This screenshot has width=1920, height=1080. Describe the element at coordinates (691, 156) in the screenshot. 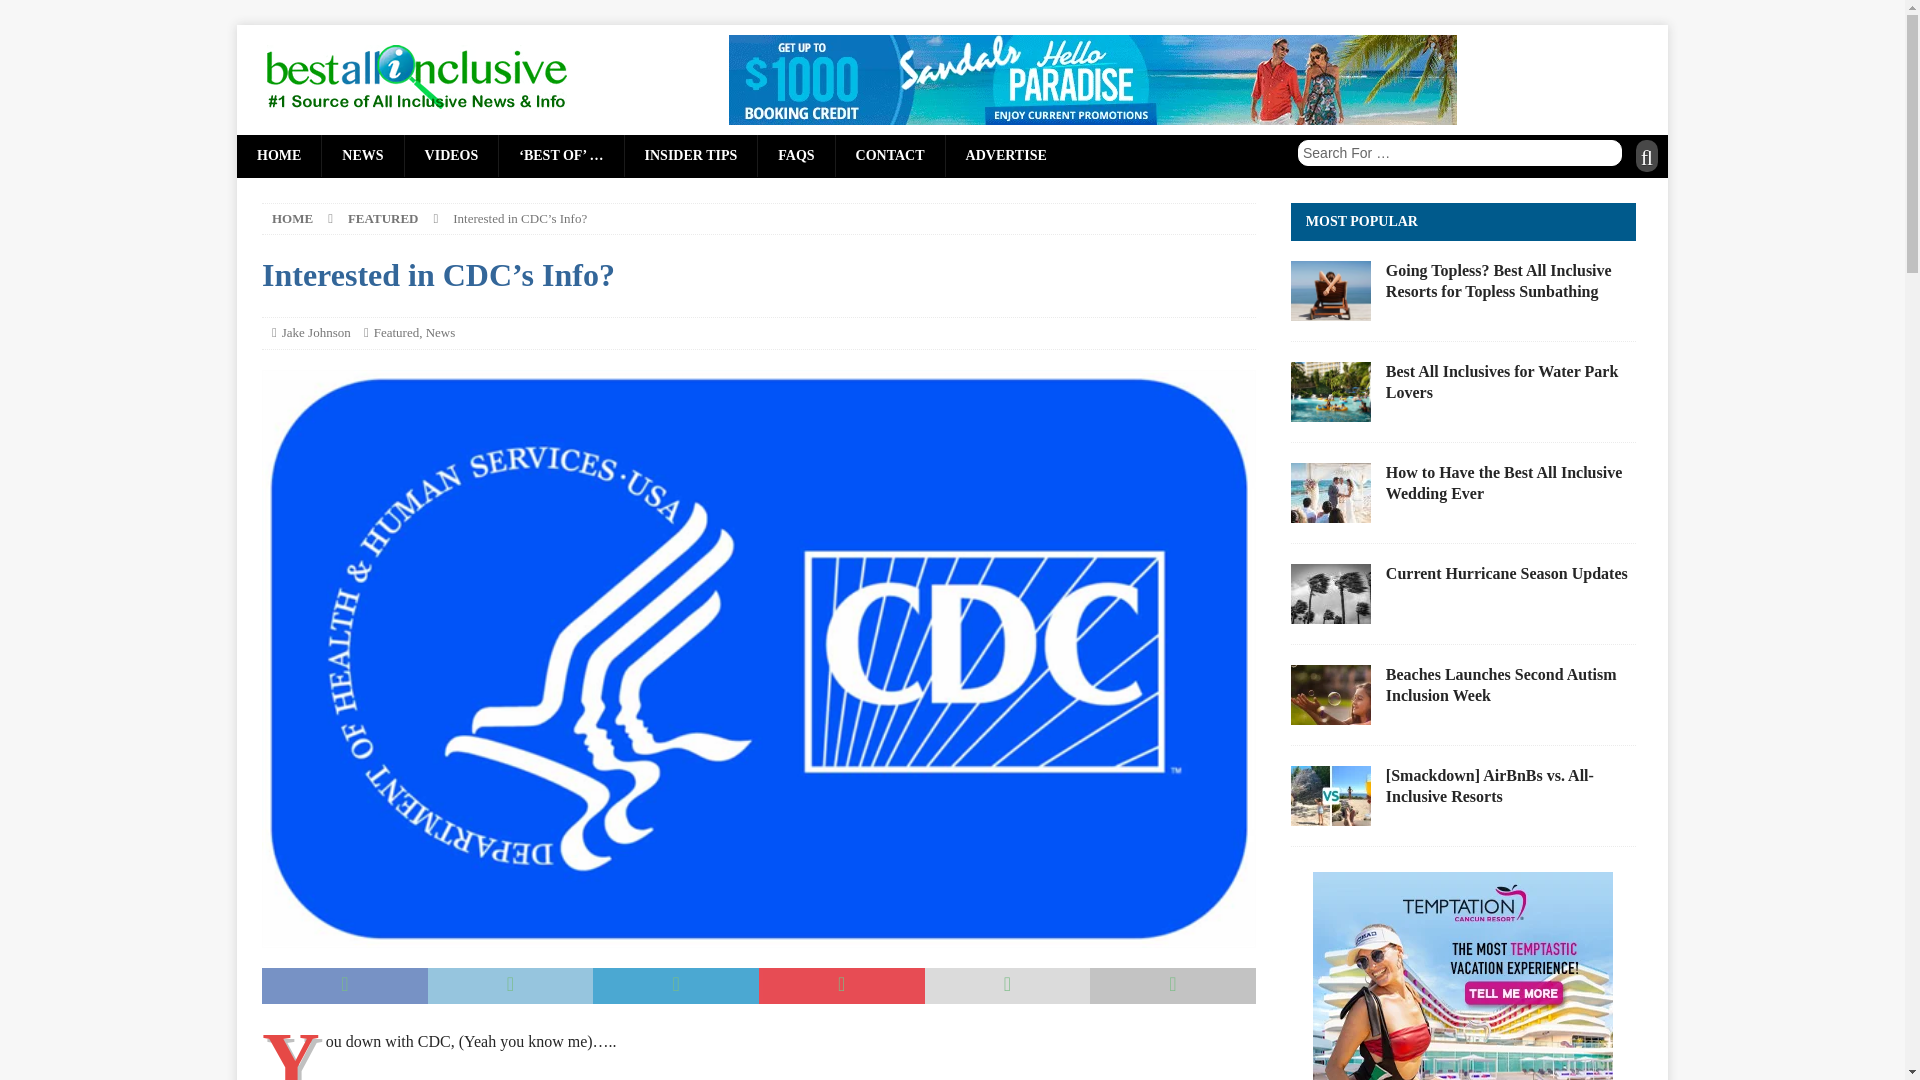

I see `INSIDER TIPS` at that location.